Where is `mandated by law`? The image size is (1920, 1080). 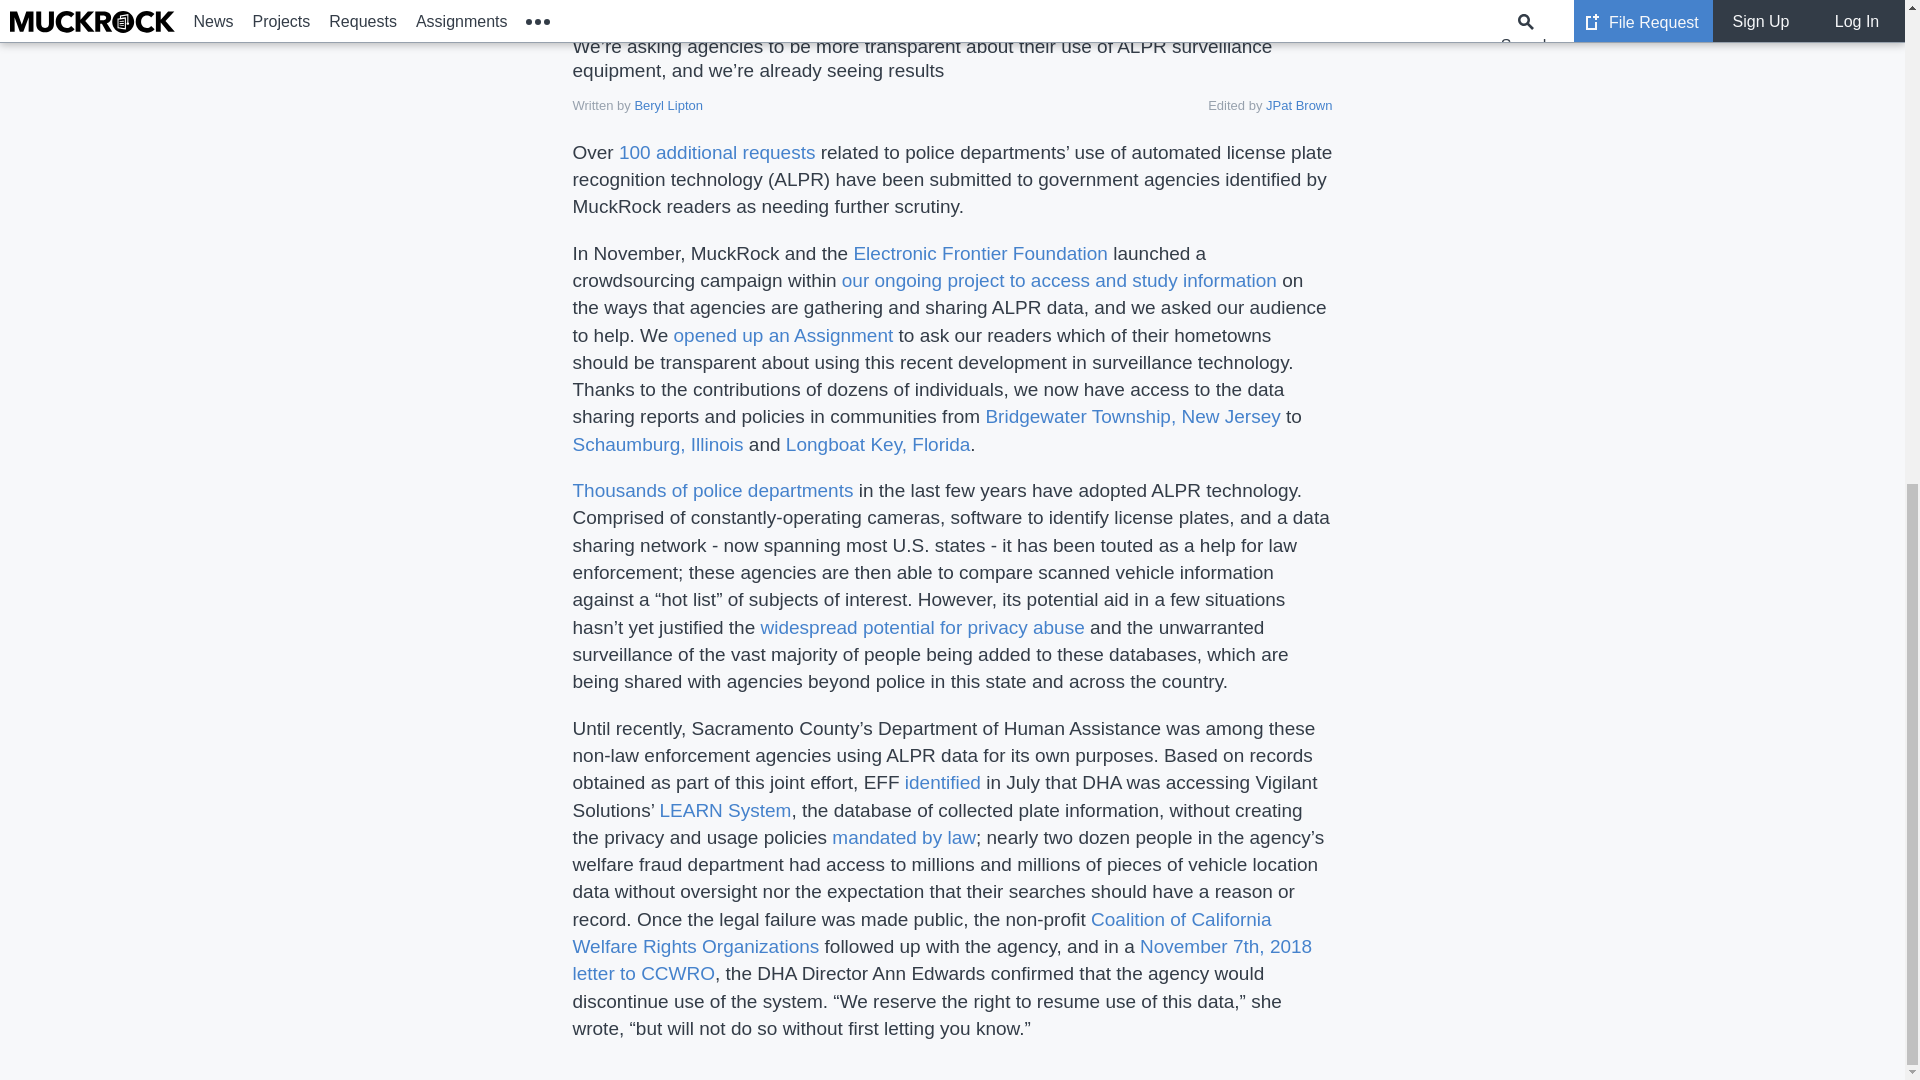
mandated by law is located at coordinates (903, 837).